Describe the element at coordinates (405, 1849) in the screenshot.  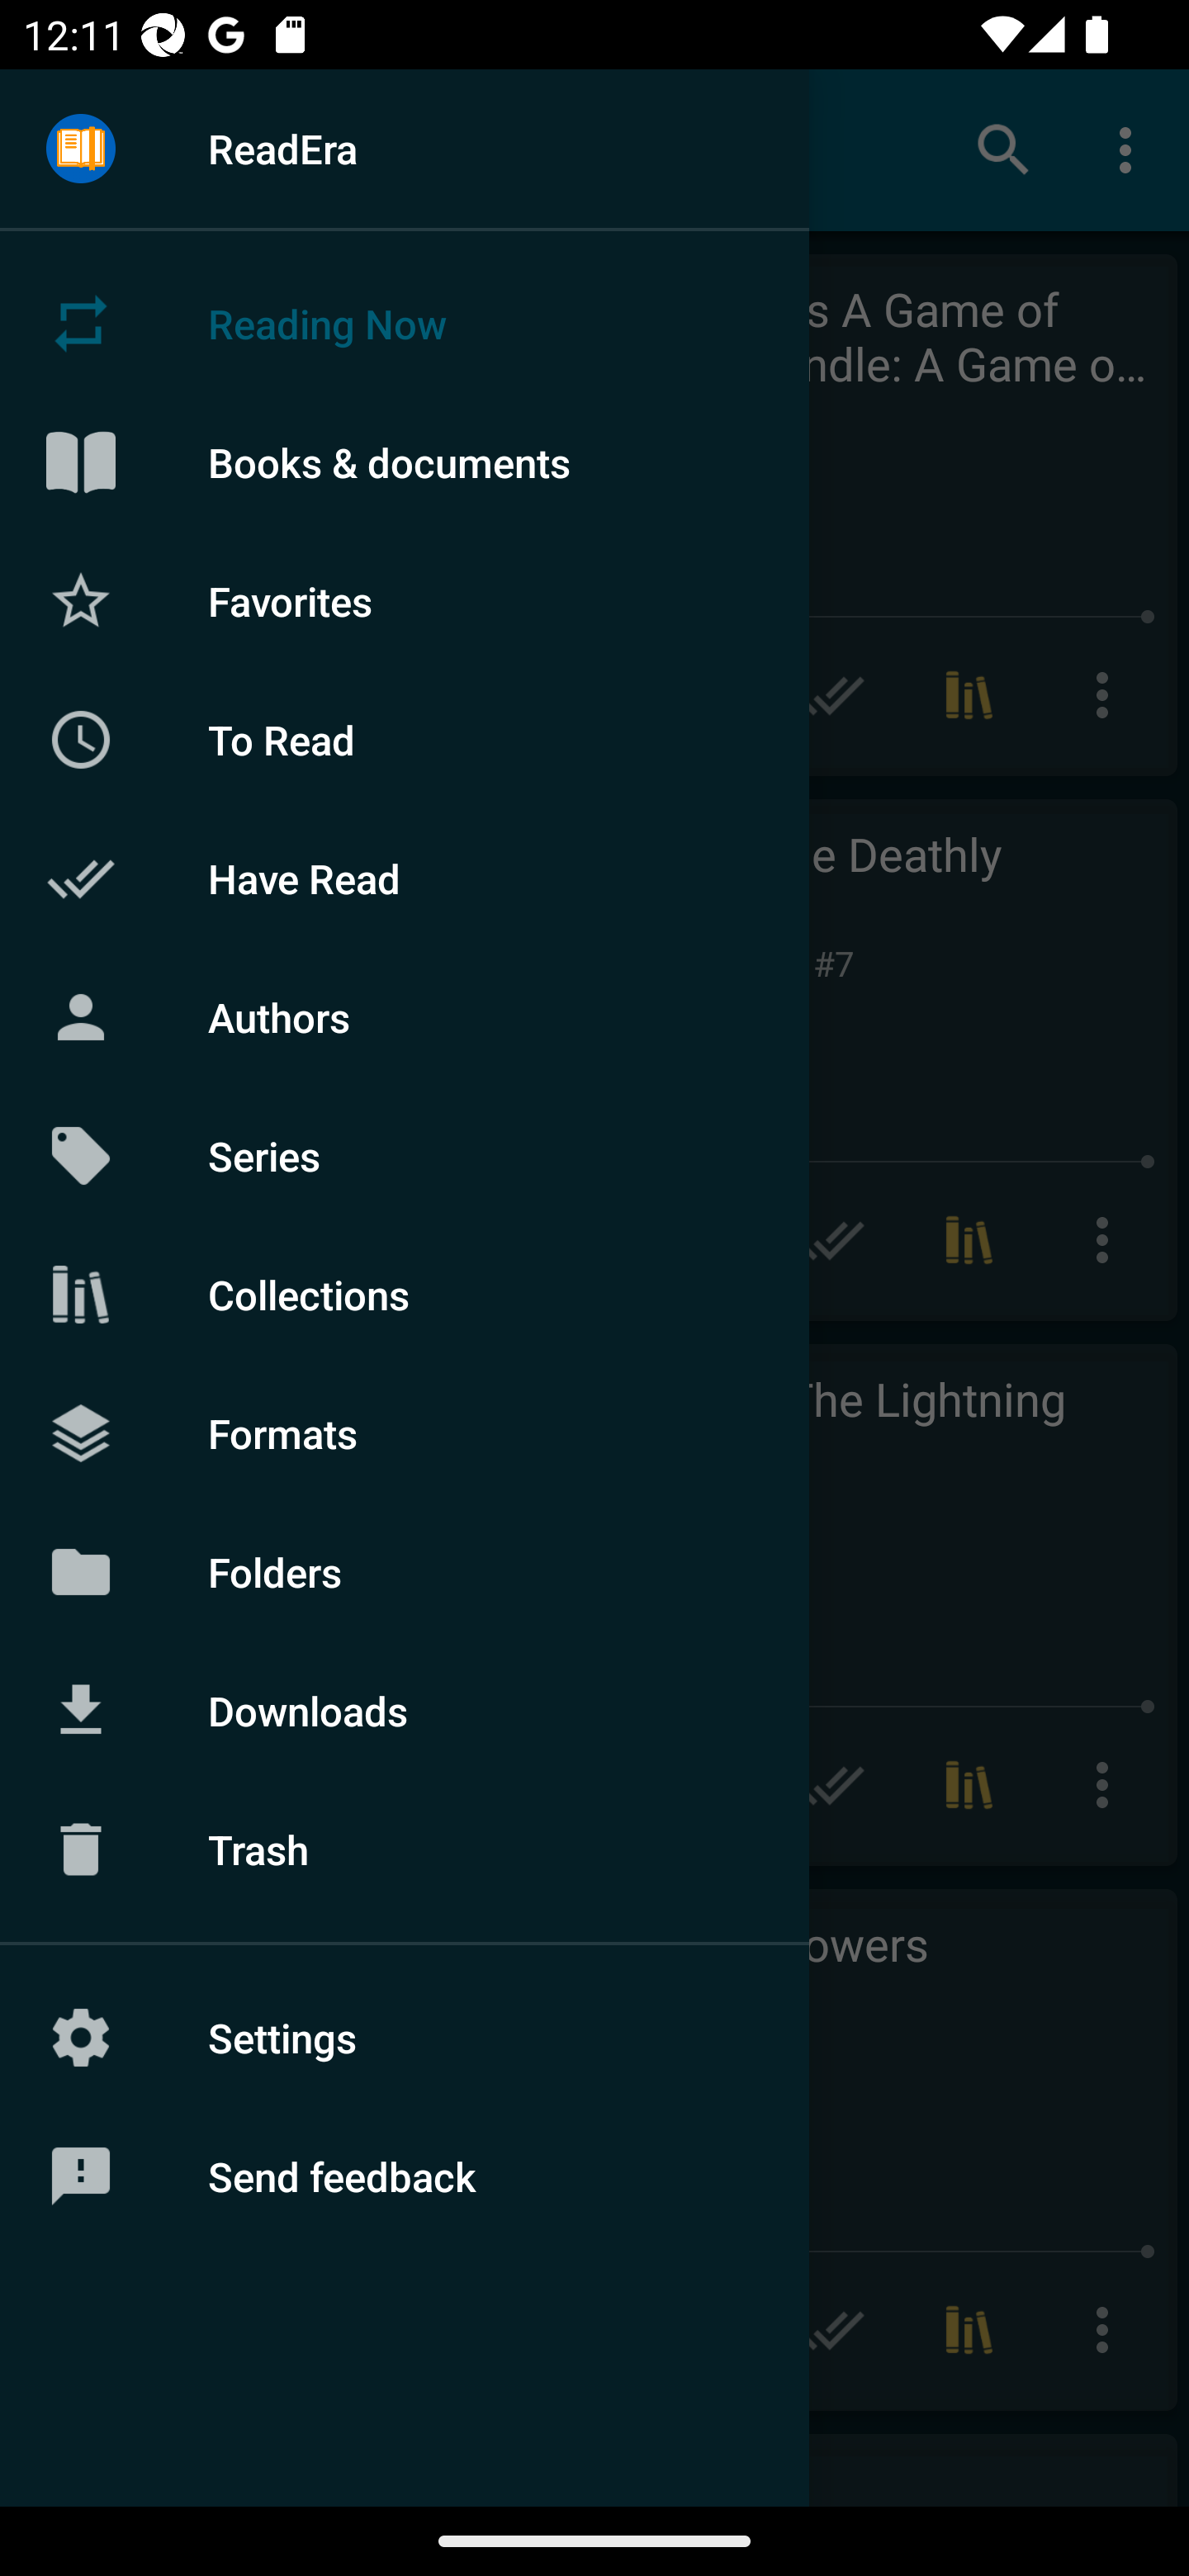
I see `Trash` at that location.